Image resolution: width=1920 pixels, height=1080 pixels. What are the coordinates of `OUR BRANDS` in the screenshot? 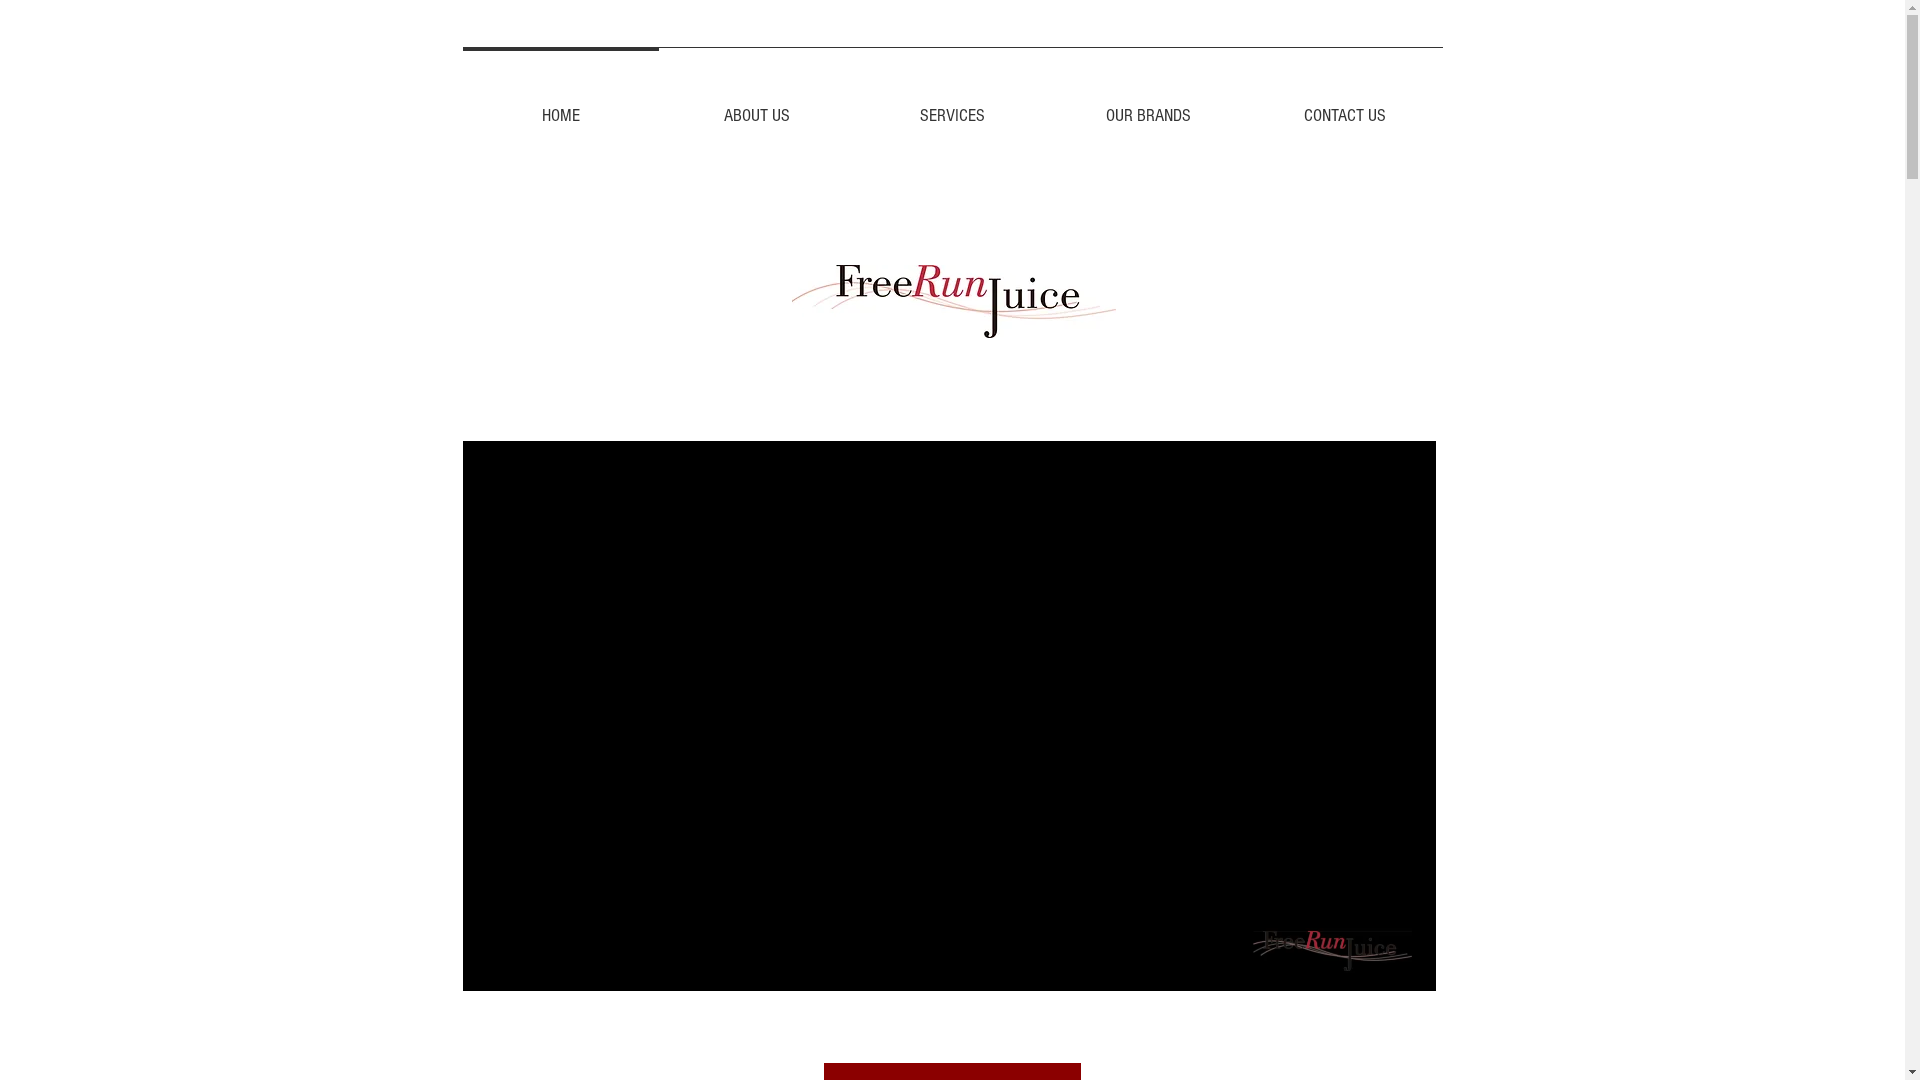 It's located at (1148, 107).